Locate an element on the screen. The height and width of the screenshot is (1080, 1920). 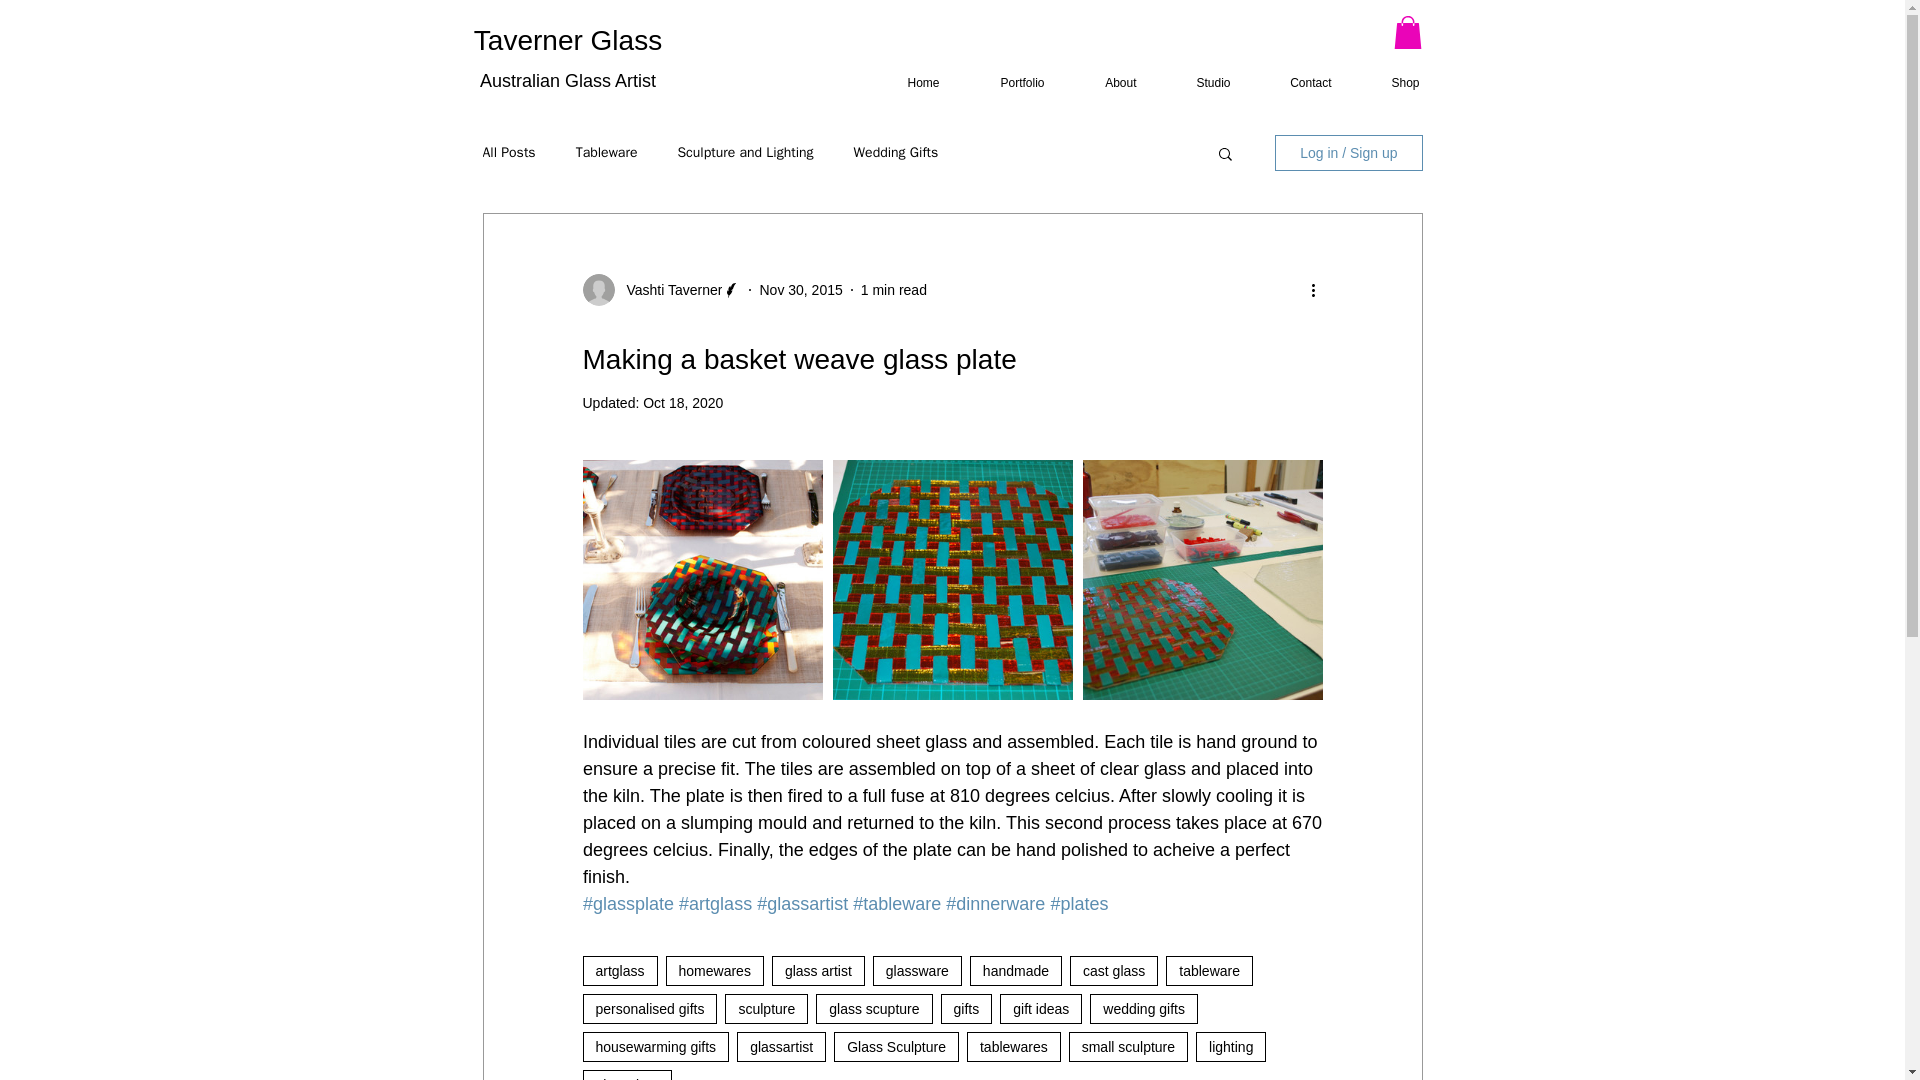
Home is located at coordinates (910, 84).